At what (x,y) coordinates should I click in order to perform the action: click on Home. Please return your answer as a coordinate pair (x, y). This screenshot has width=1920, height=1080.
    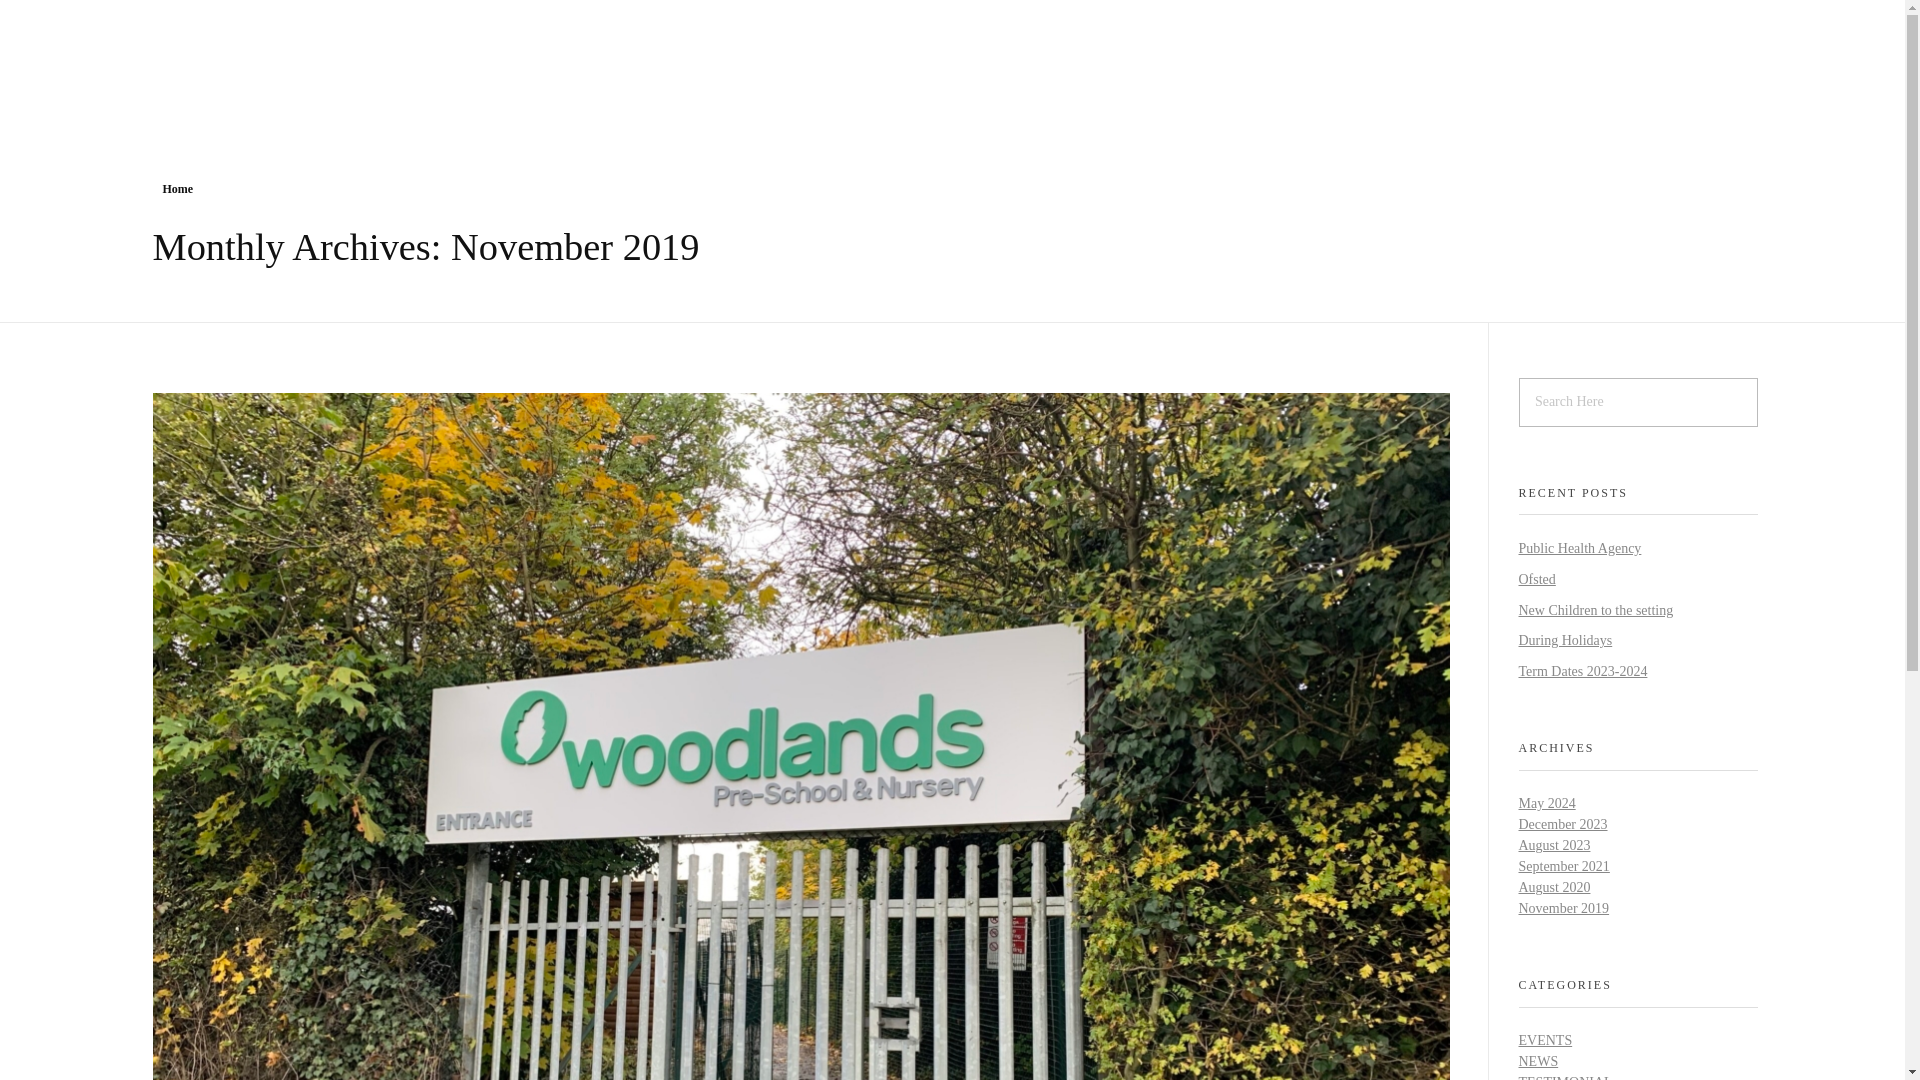
    Looking at the image, I should click on (177, 188).